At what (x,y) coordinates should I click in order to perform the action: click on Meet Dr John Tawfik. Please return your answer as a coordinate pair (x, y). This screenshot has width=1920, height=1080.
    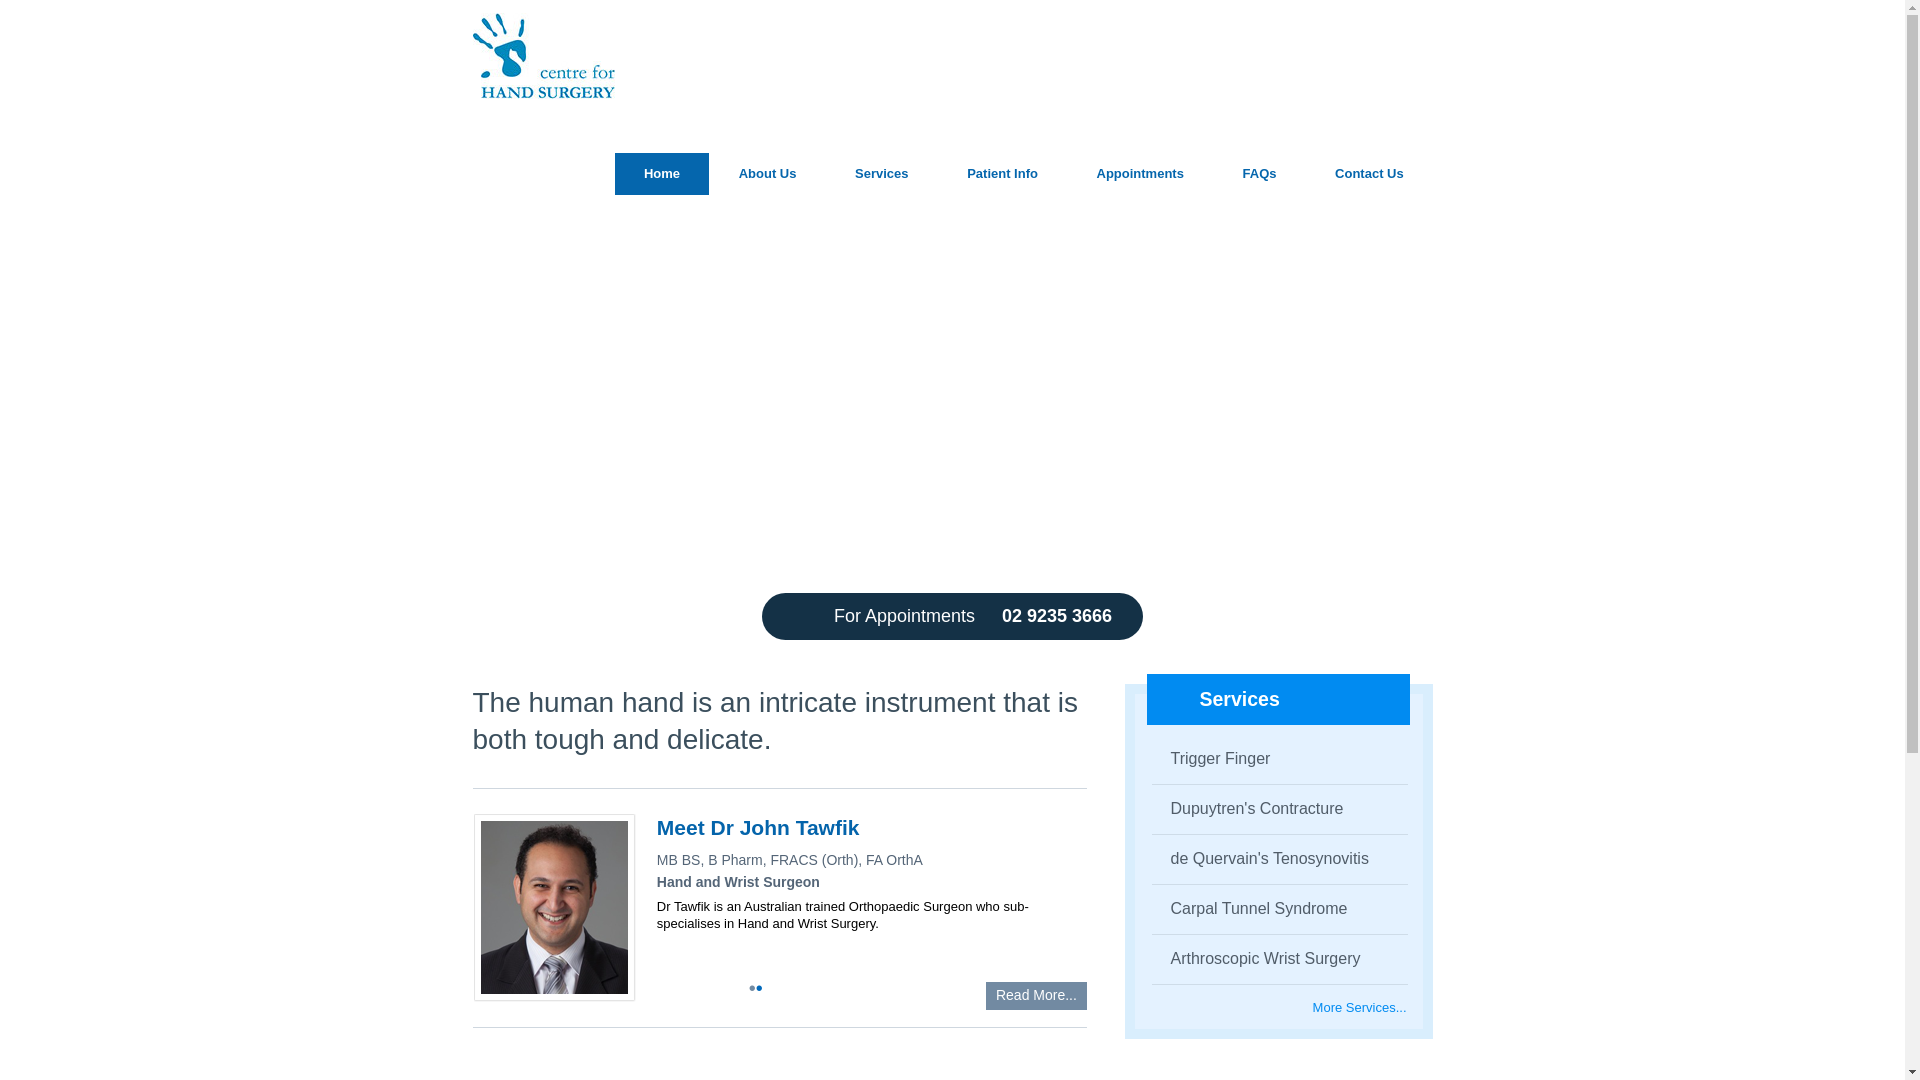
    Looking at the image, I should click on (758, 828).